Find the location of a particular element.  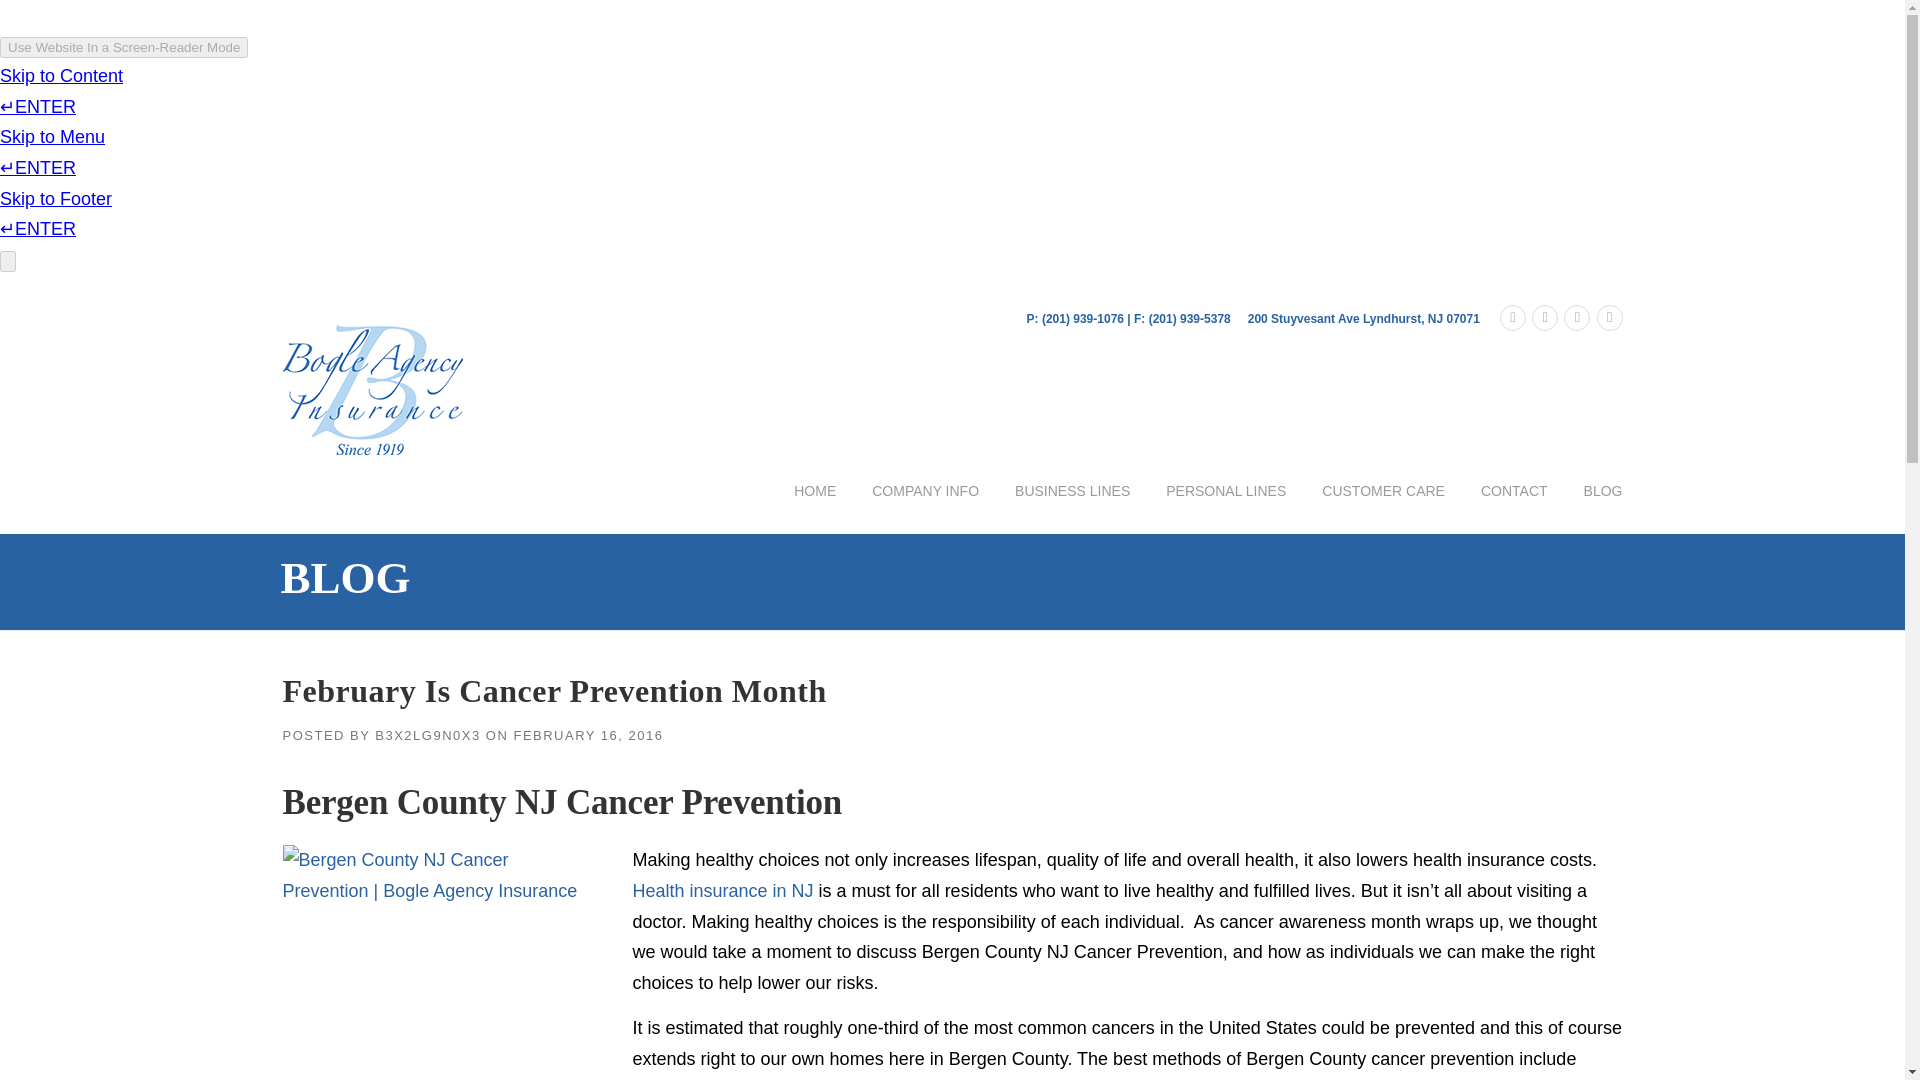

Twitter is located at coordinates (1512, 318).